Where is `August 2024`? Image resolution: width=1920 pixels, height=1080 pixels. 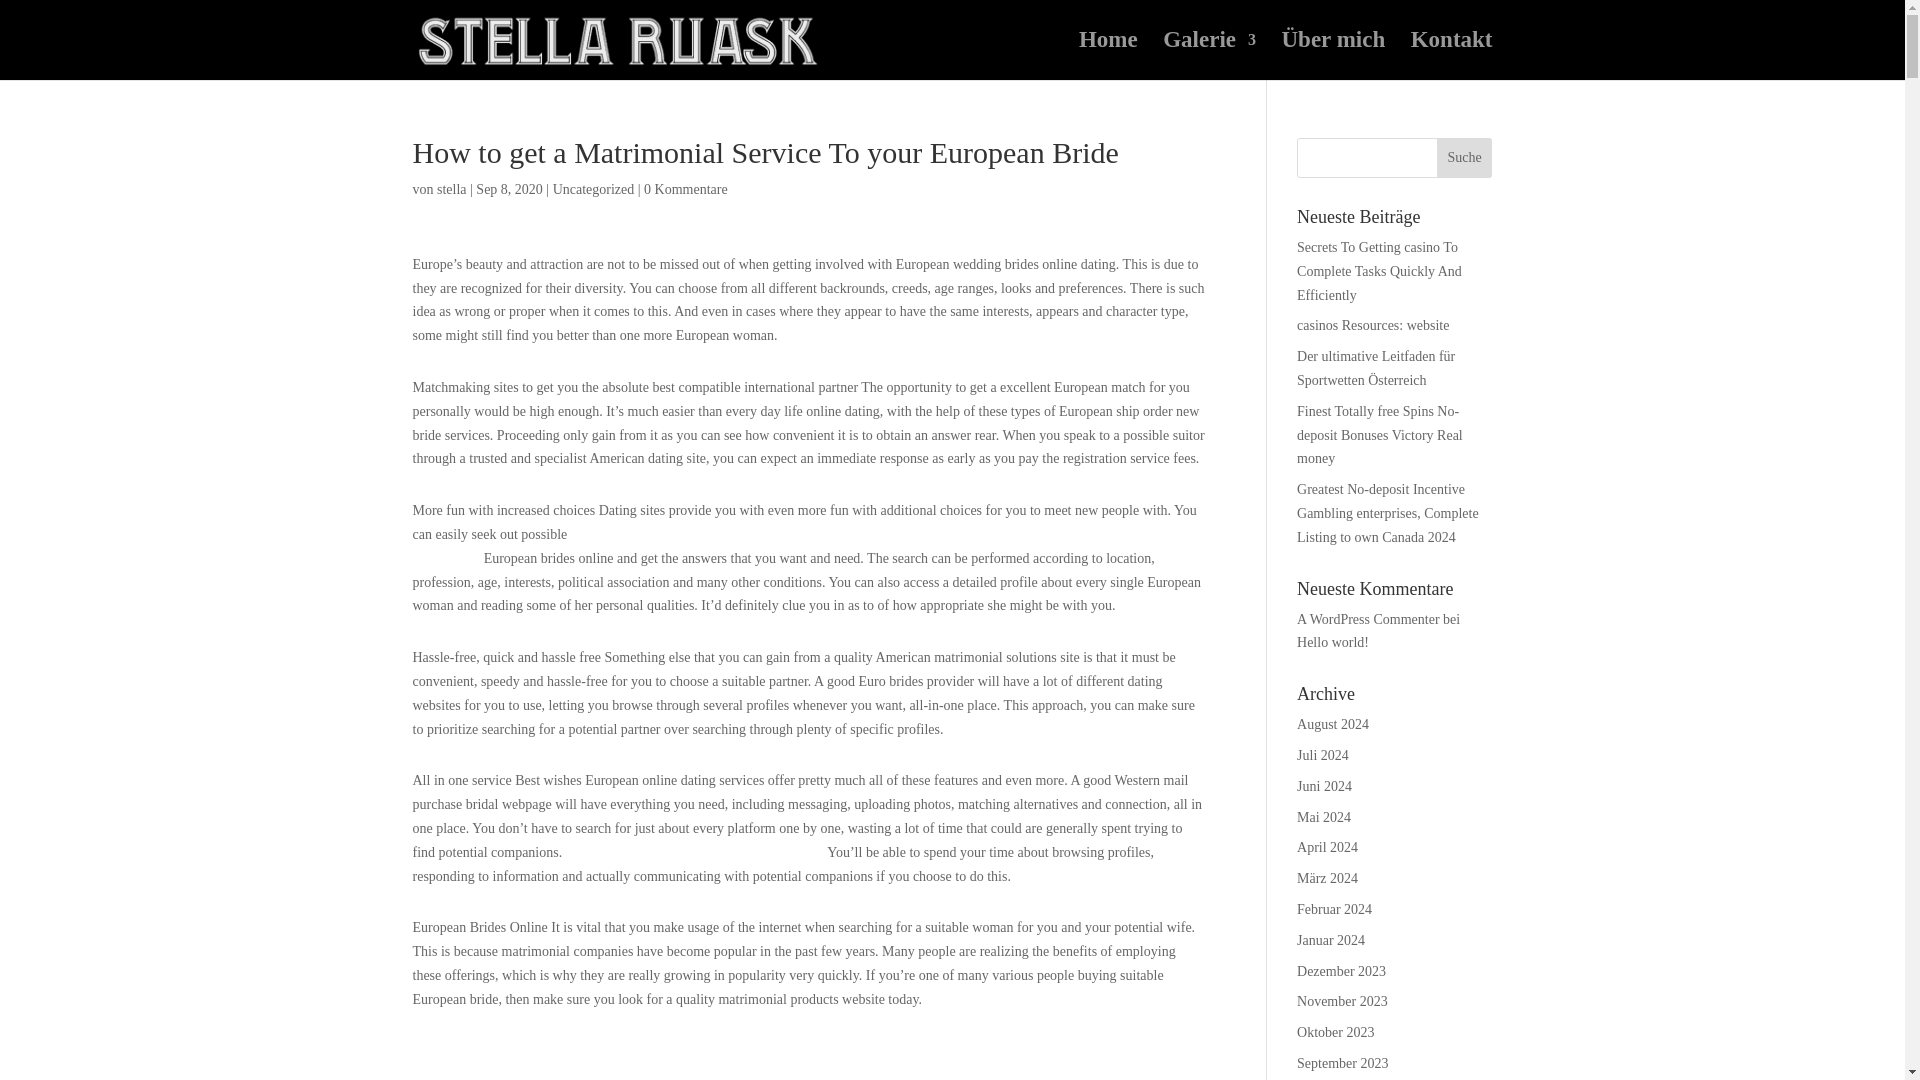 August 2024 is located at coordinates (1332, 724).